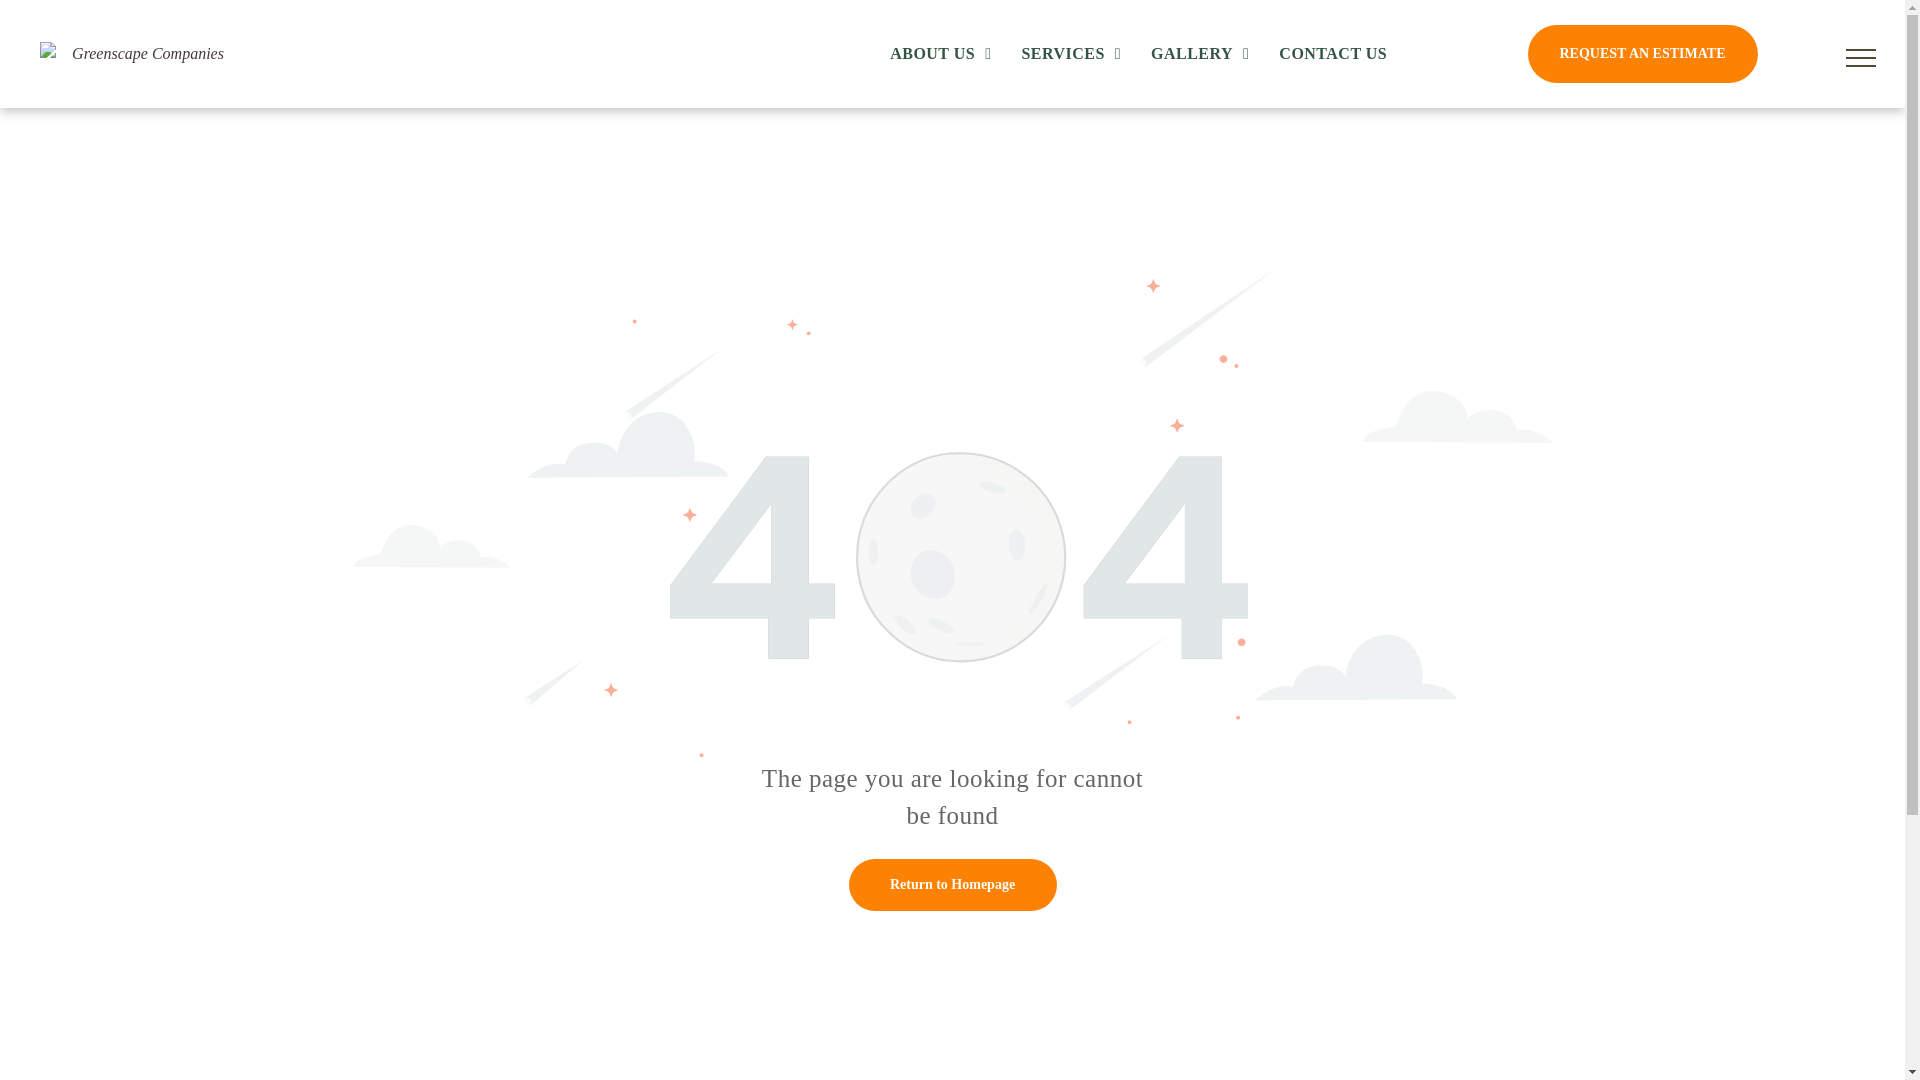 This screenshot has height=1080, width=1920. Describe the element at coordinates (1076, 54) in the screenshot. I see `SERVICES` at that location.